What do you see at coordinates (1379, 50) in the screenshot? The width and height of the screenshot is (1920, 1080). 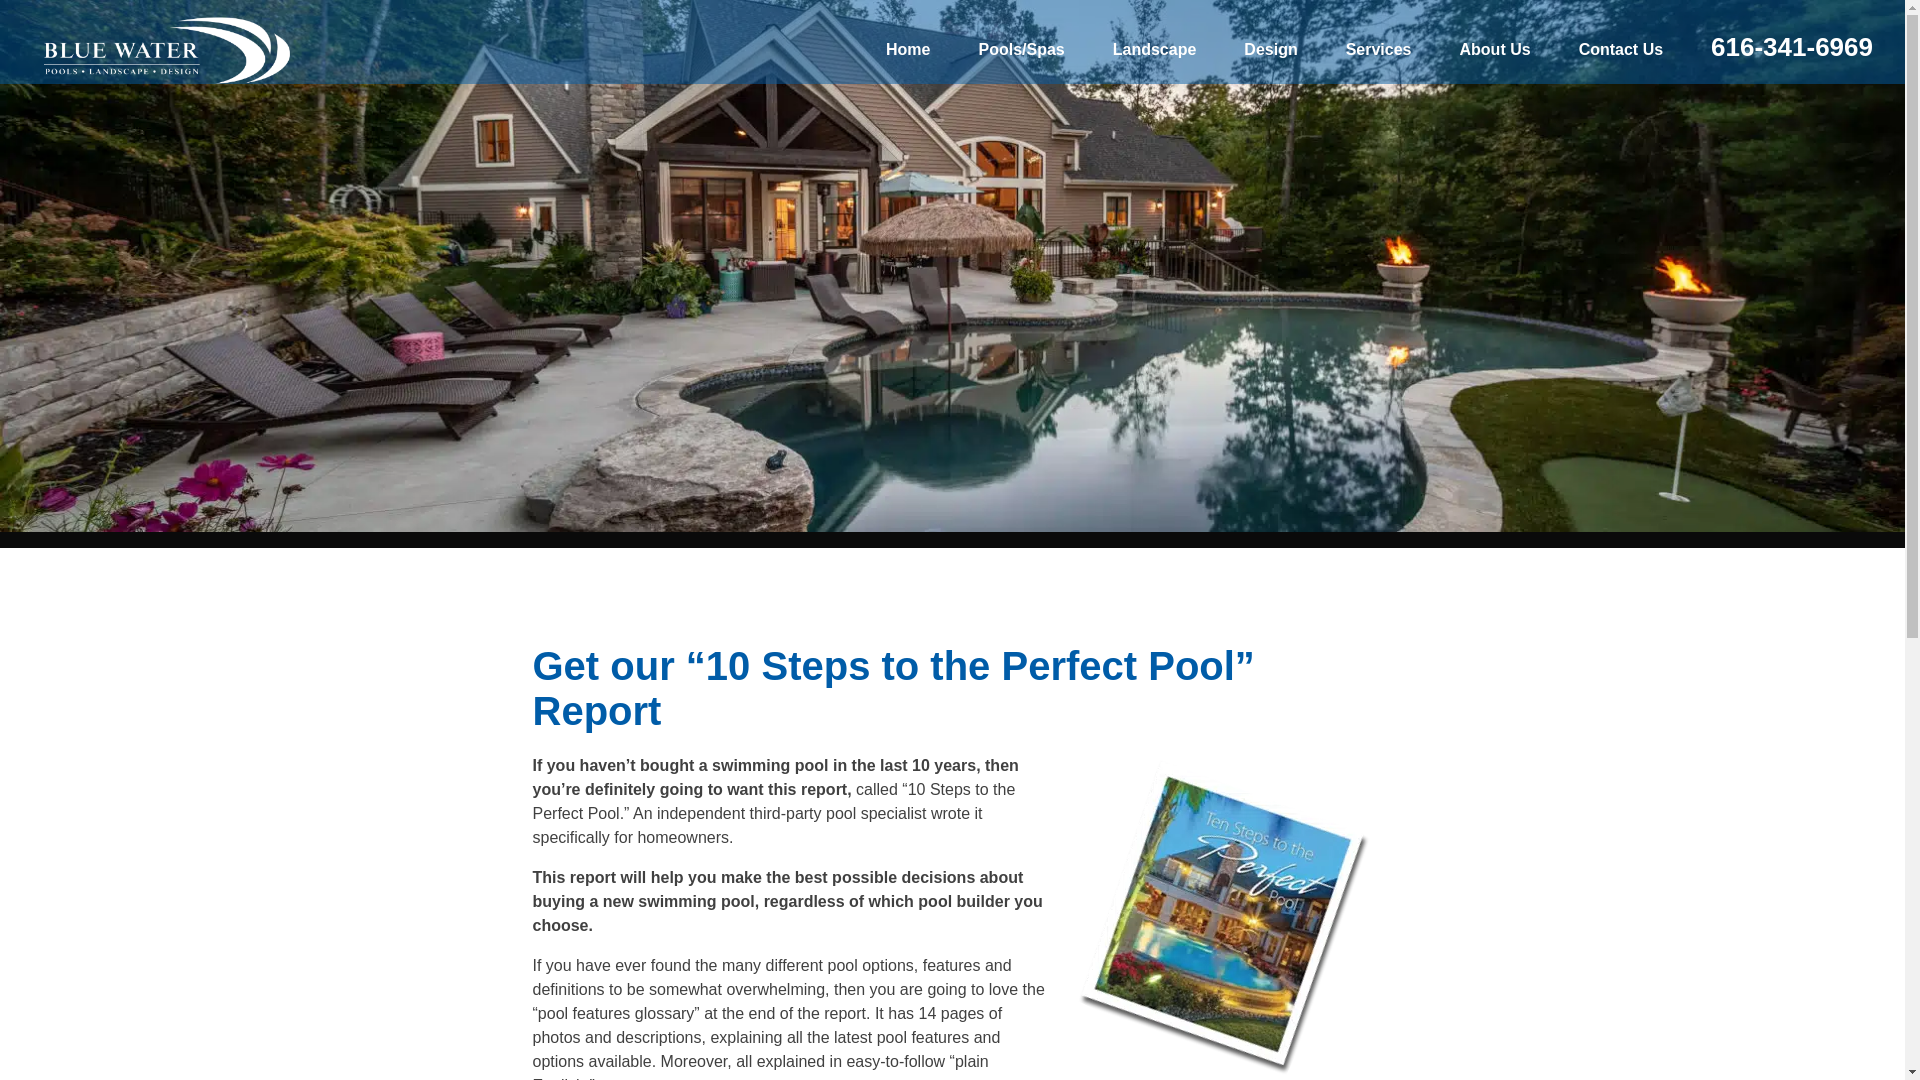 I see `Services` at bounding box center [1379, 50].